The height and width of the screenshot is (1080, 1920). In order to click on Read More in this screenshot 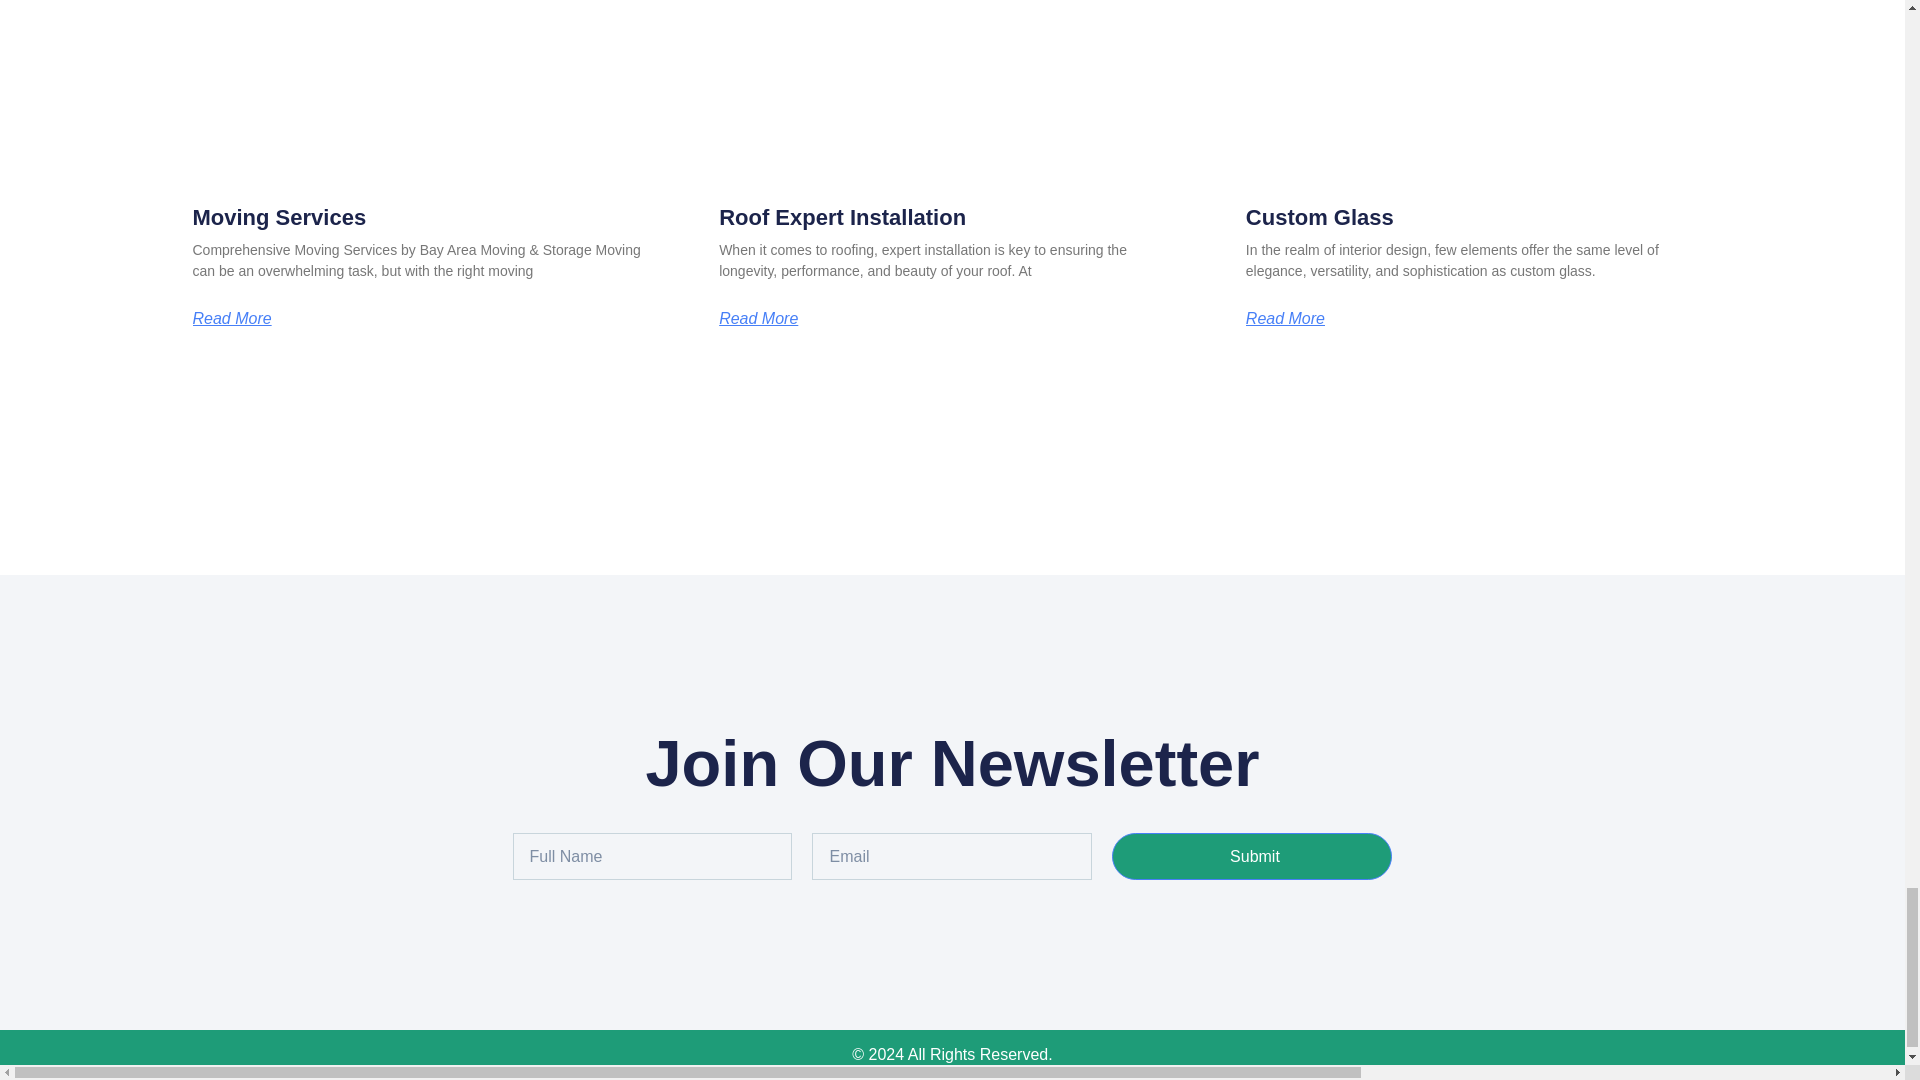, I will do `click(1285, 319)`.